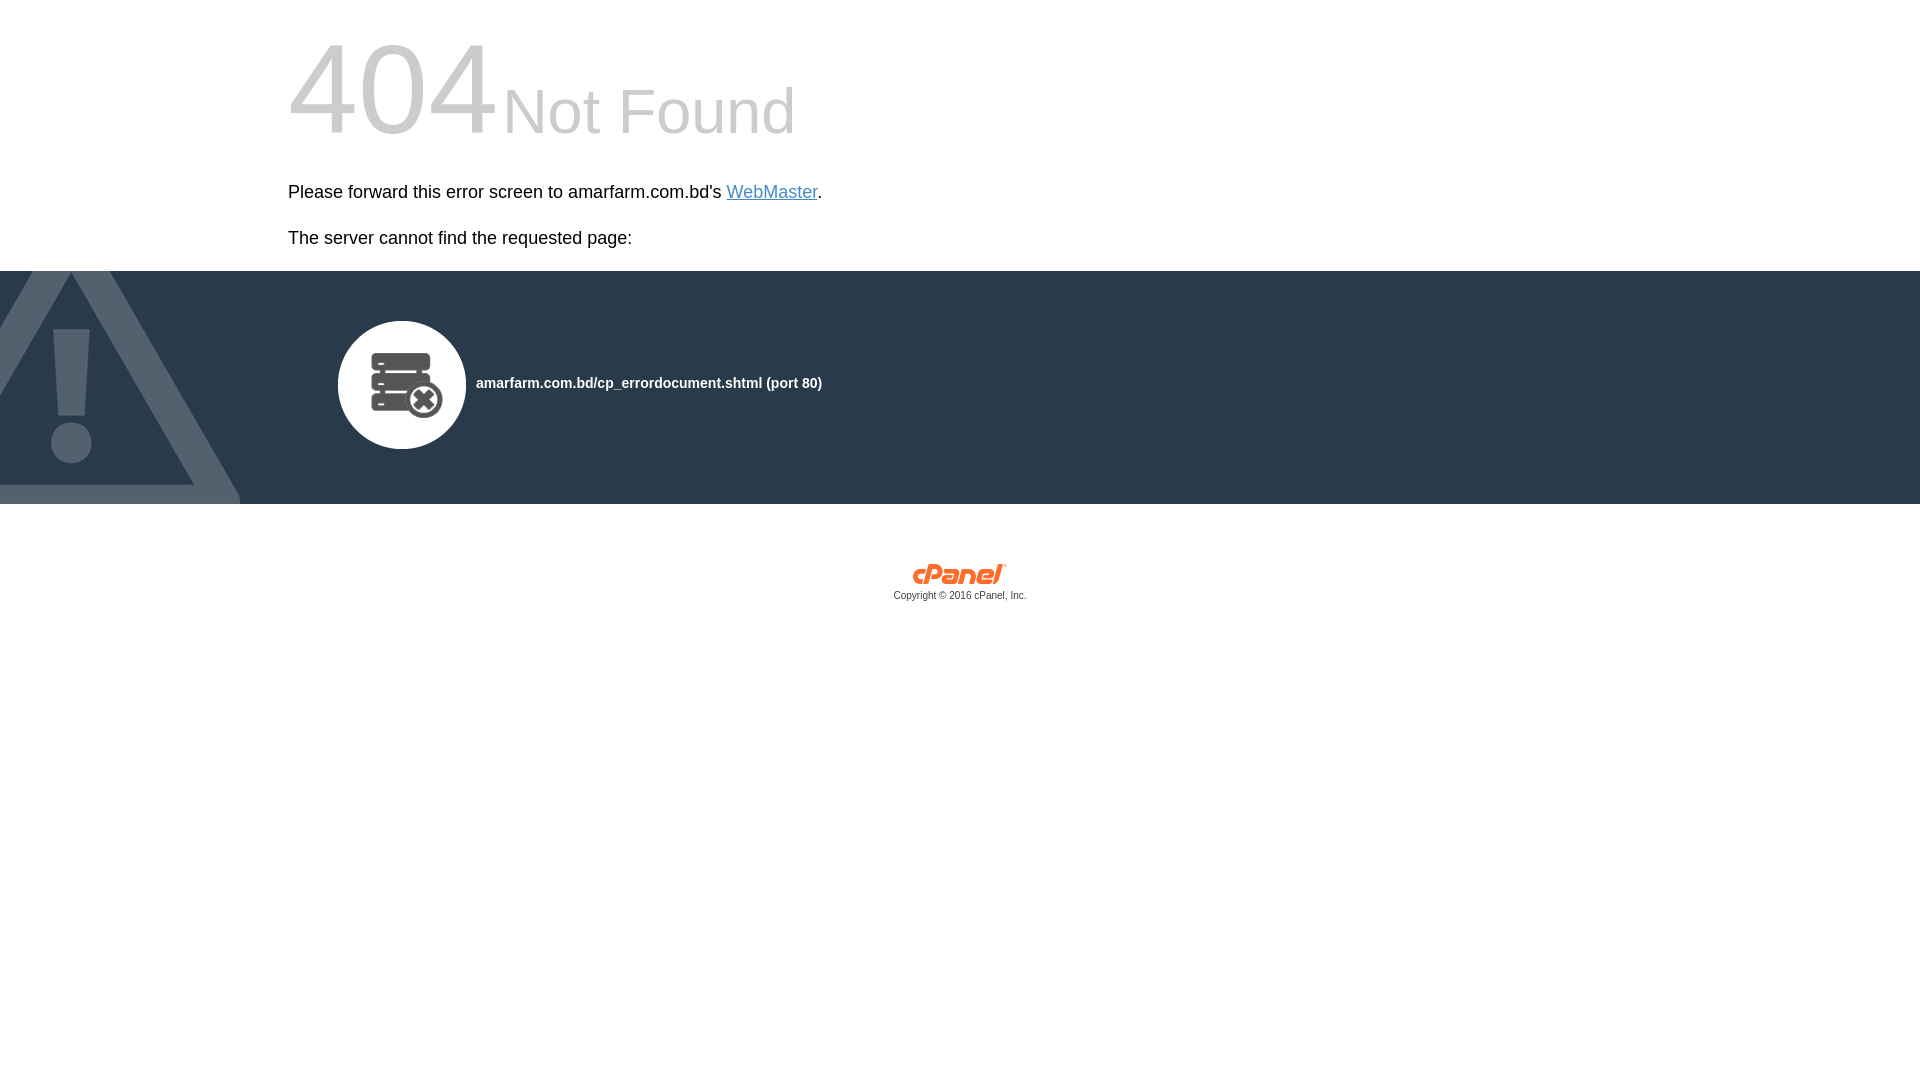 The height and width of the screenshot is (1080, 1920). Describe the element at coordinates (772, 192) in the screenshot. I see `WebMaster` at that location.